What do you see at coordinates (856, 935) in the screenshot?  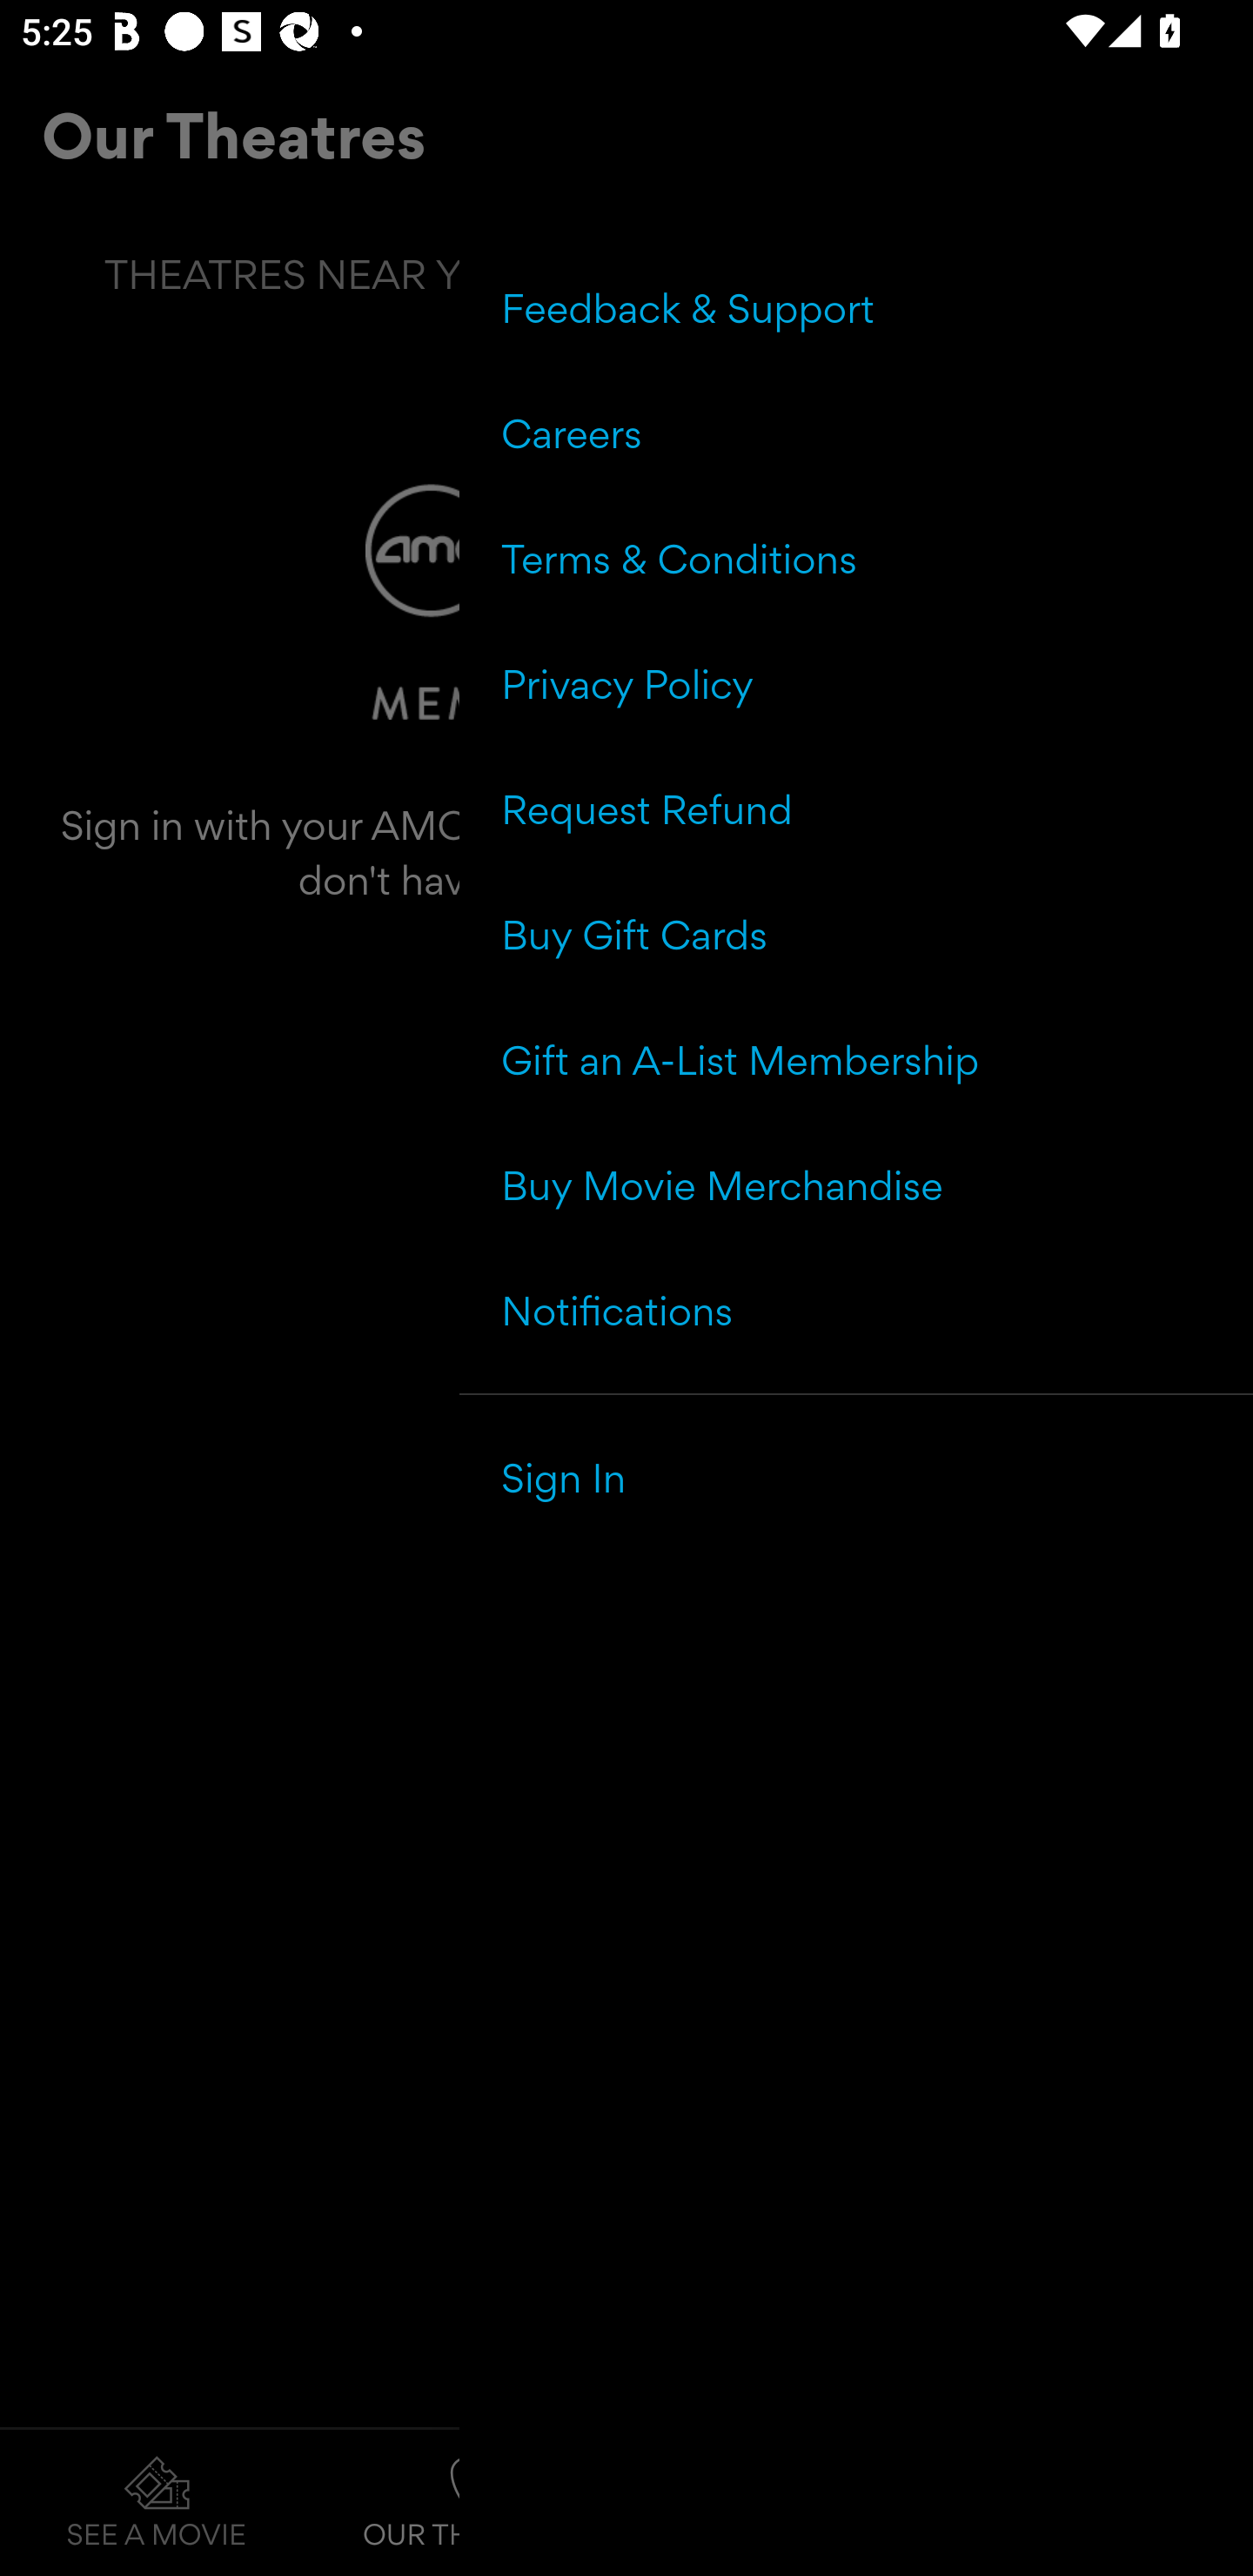 I see `Buy Gift Cards` at bounding box center [856, 935].